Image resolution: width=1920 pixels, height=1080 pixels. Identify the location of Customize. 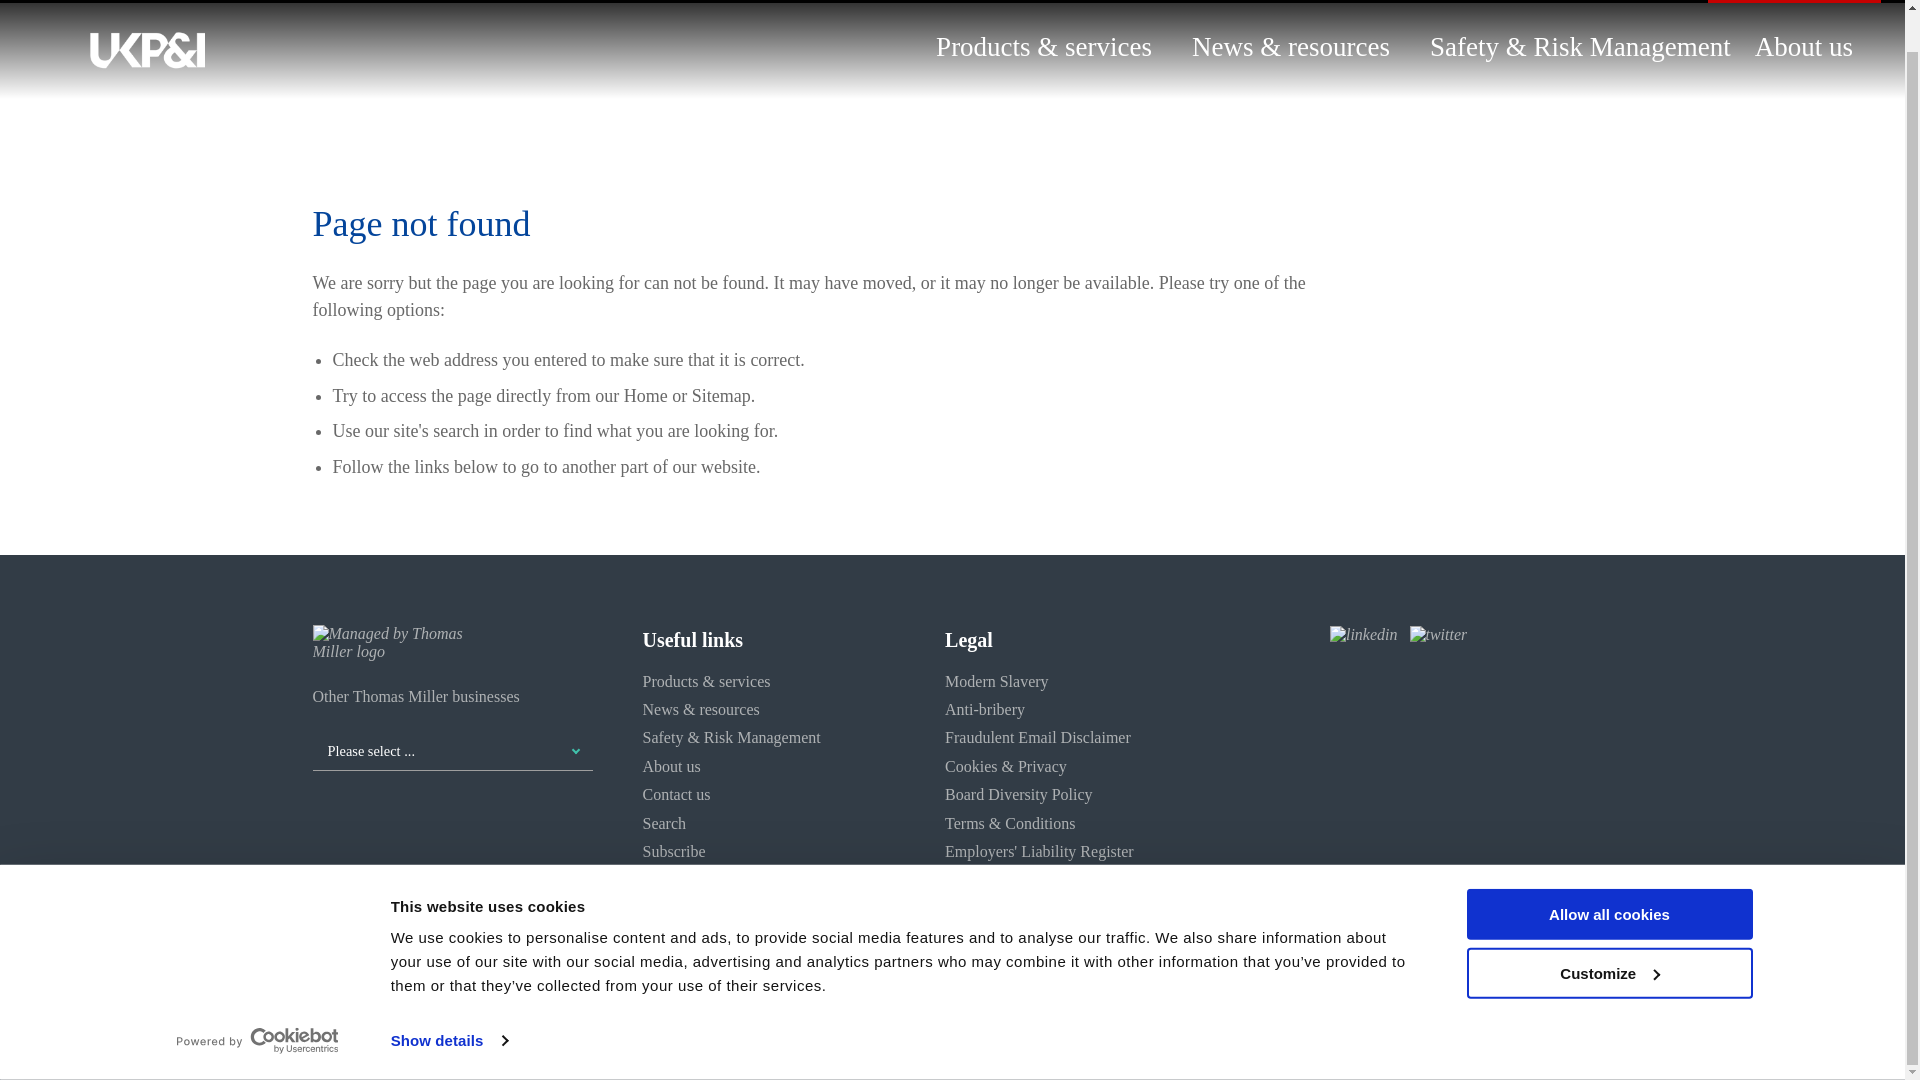
(1608, 934).